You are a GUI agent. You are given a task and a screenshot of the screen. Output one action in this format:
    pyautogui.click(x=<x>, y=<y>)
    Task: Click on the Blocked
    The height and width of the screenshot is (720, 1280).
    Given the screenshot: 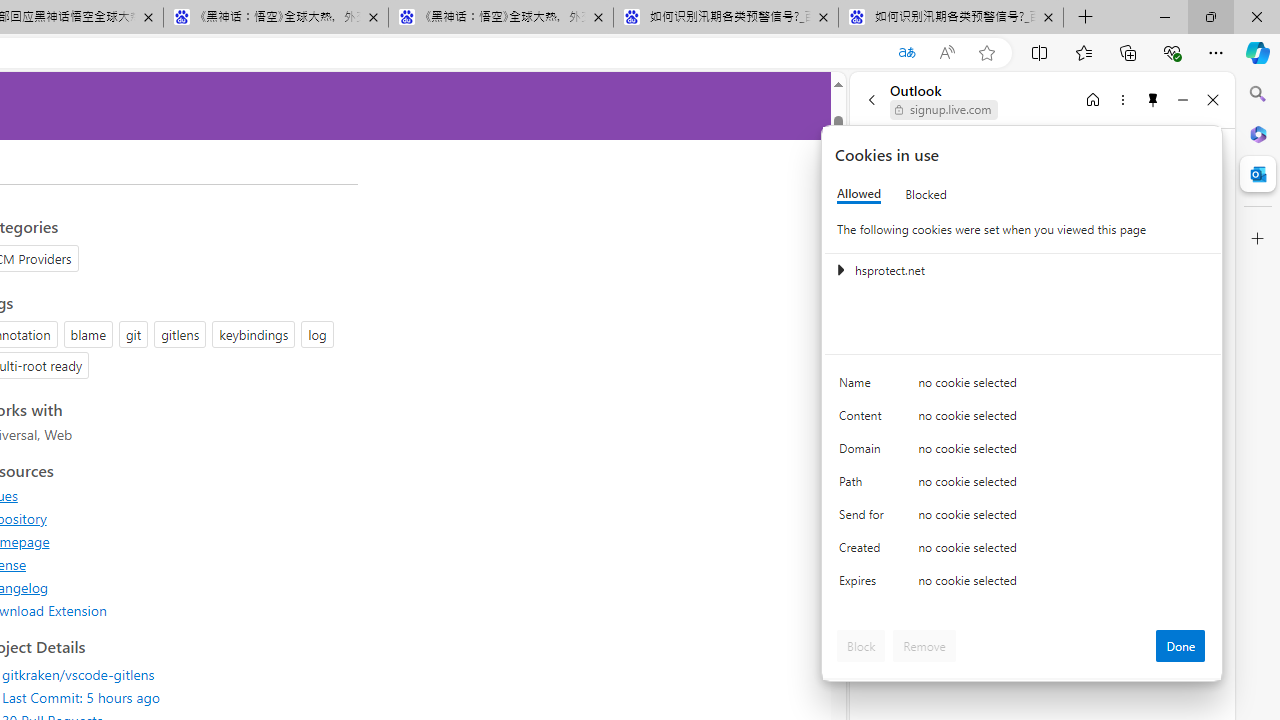 What is the action you would take?
    pyautogui.click(x=926, y=194)
    